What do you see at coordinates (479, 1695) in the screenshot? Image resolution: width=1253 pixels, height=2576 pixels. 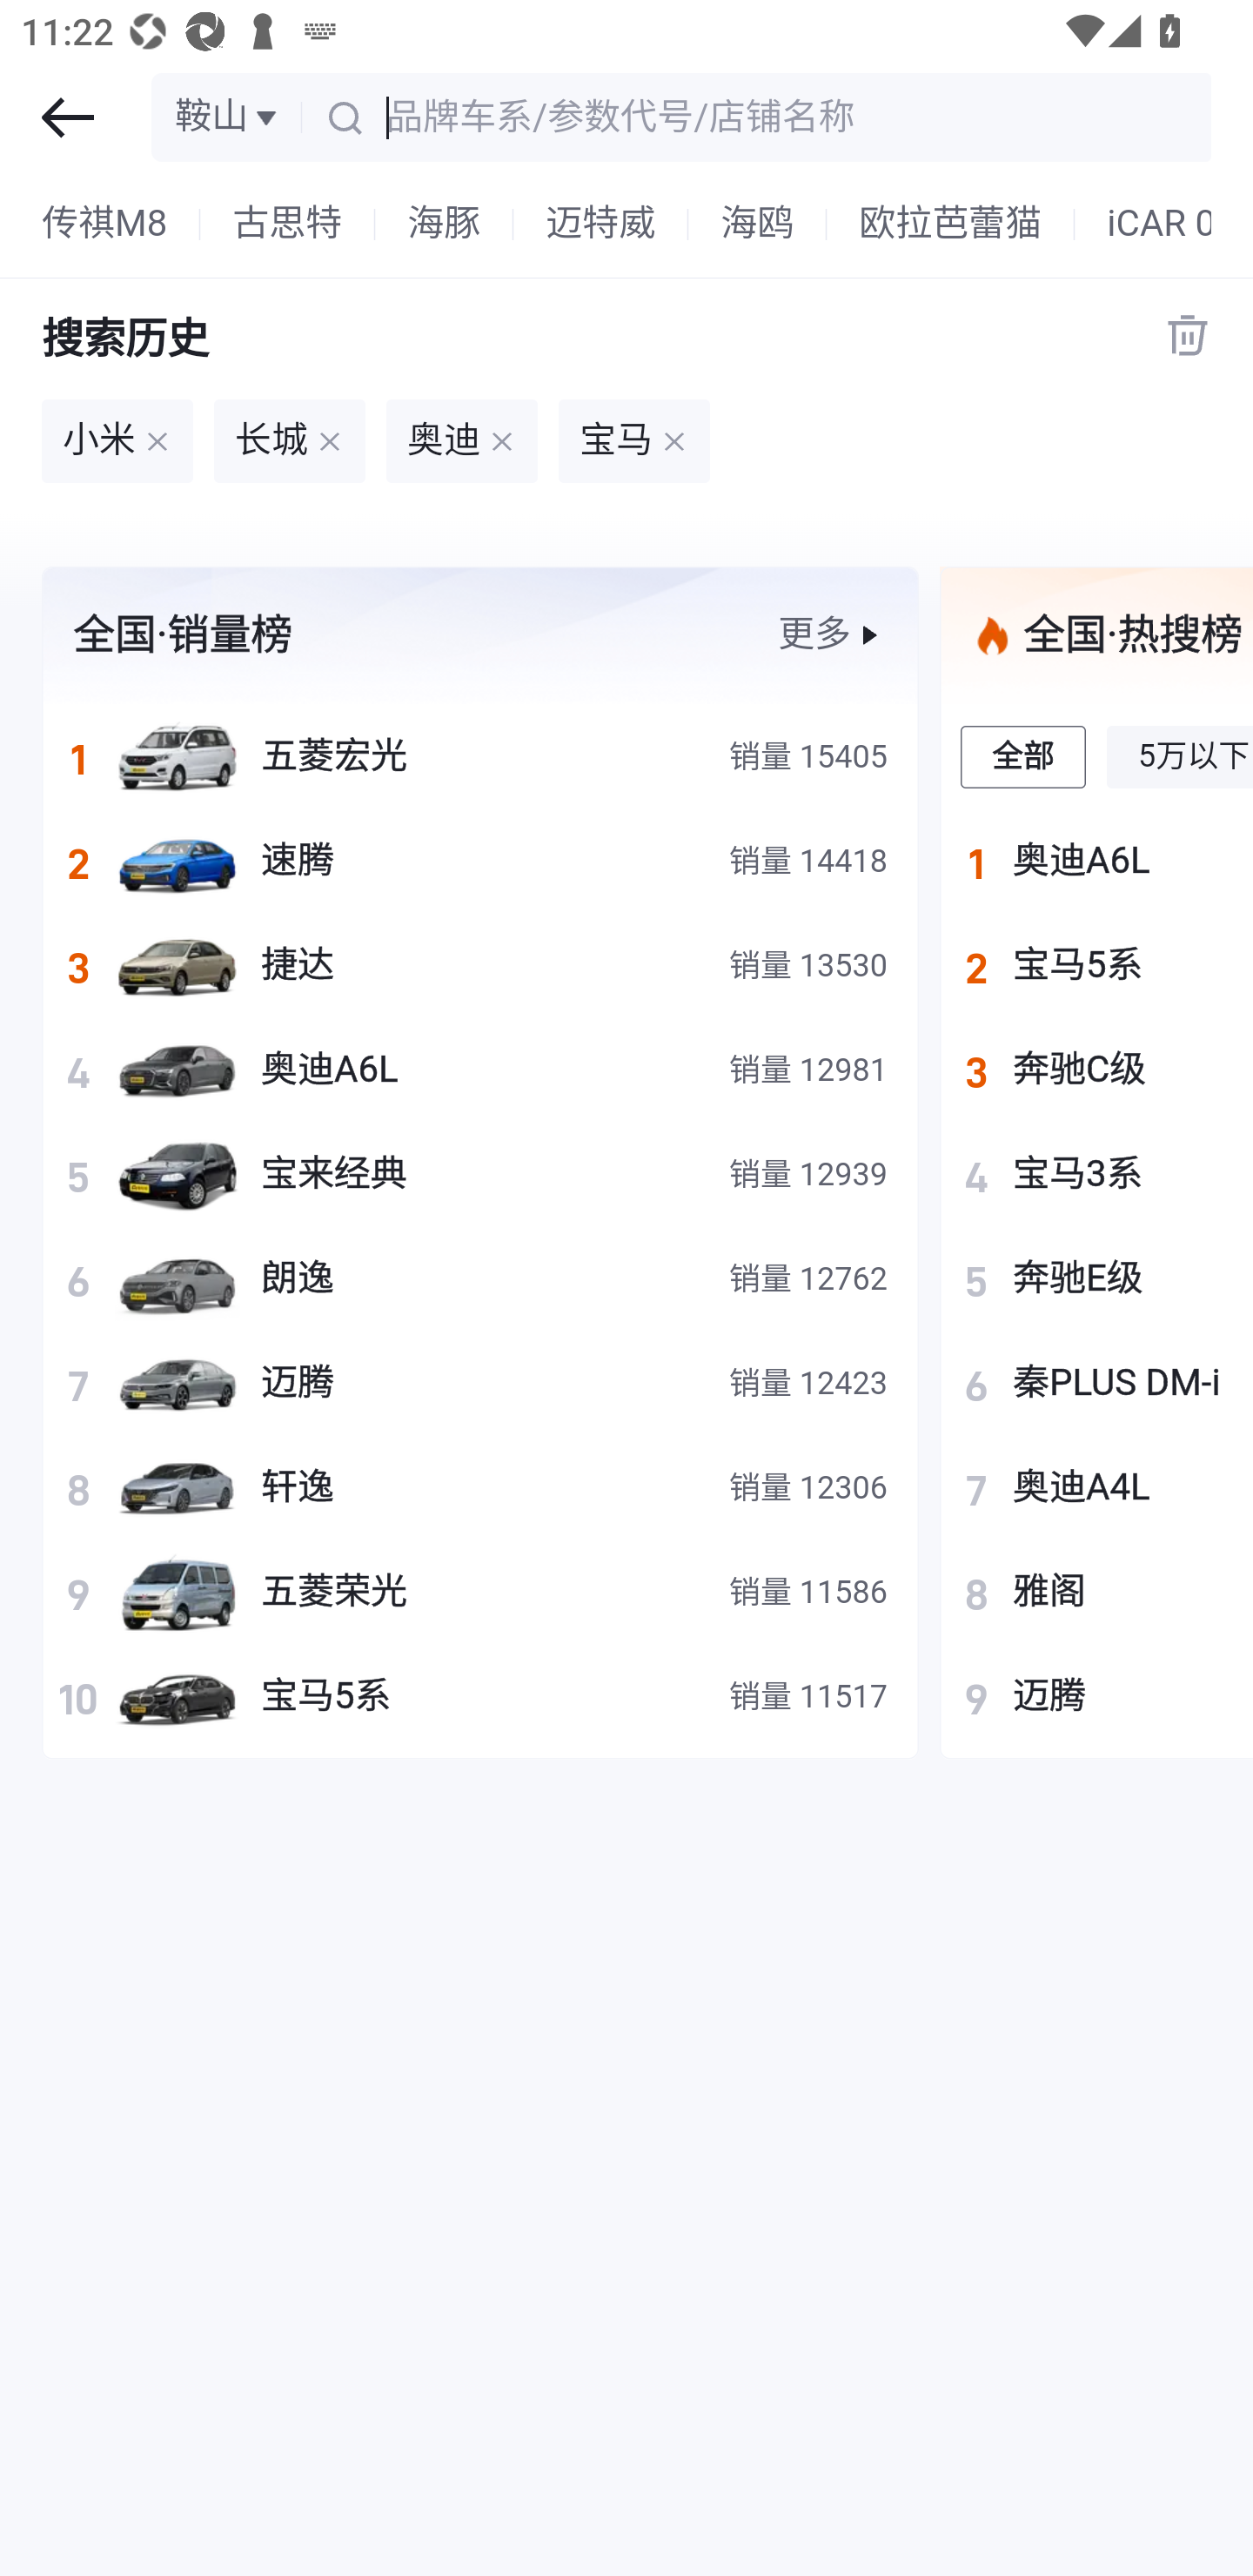 I see `10 宝马5系 销量 11517` at bounding box center [479, 1695].